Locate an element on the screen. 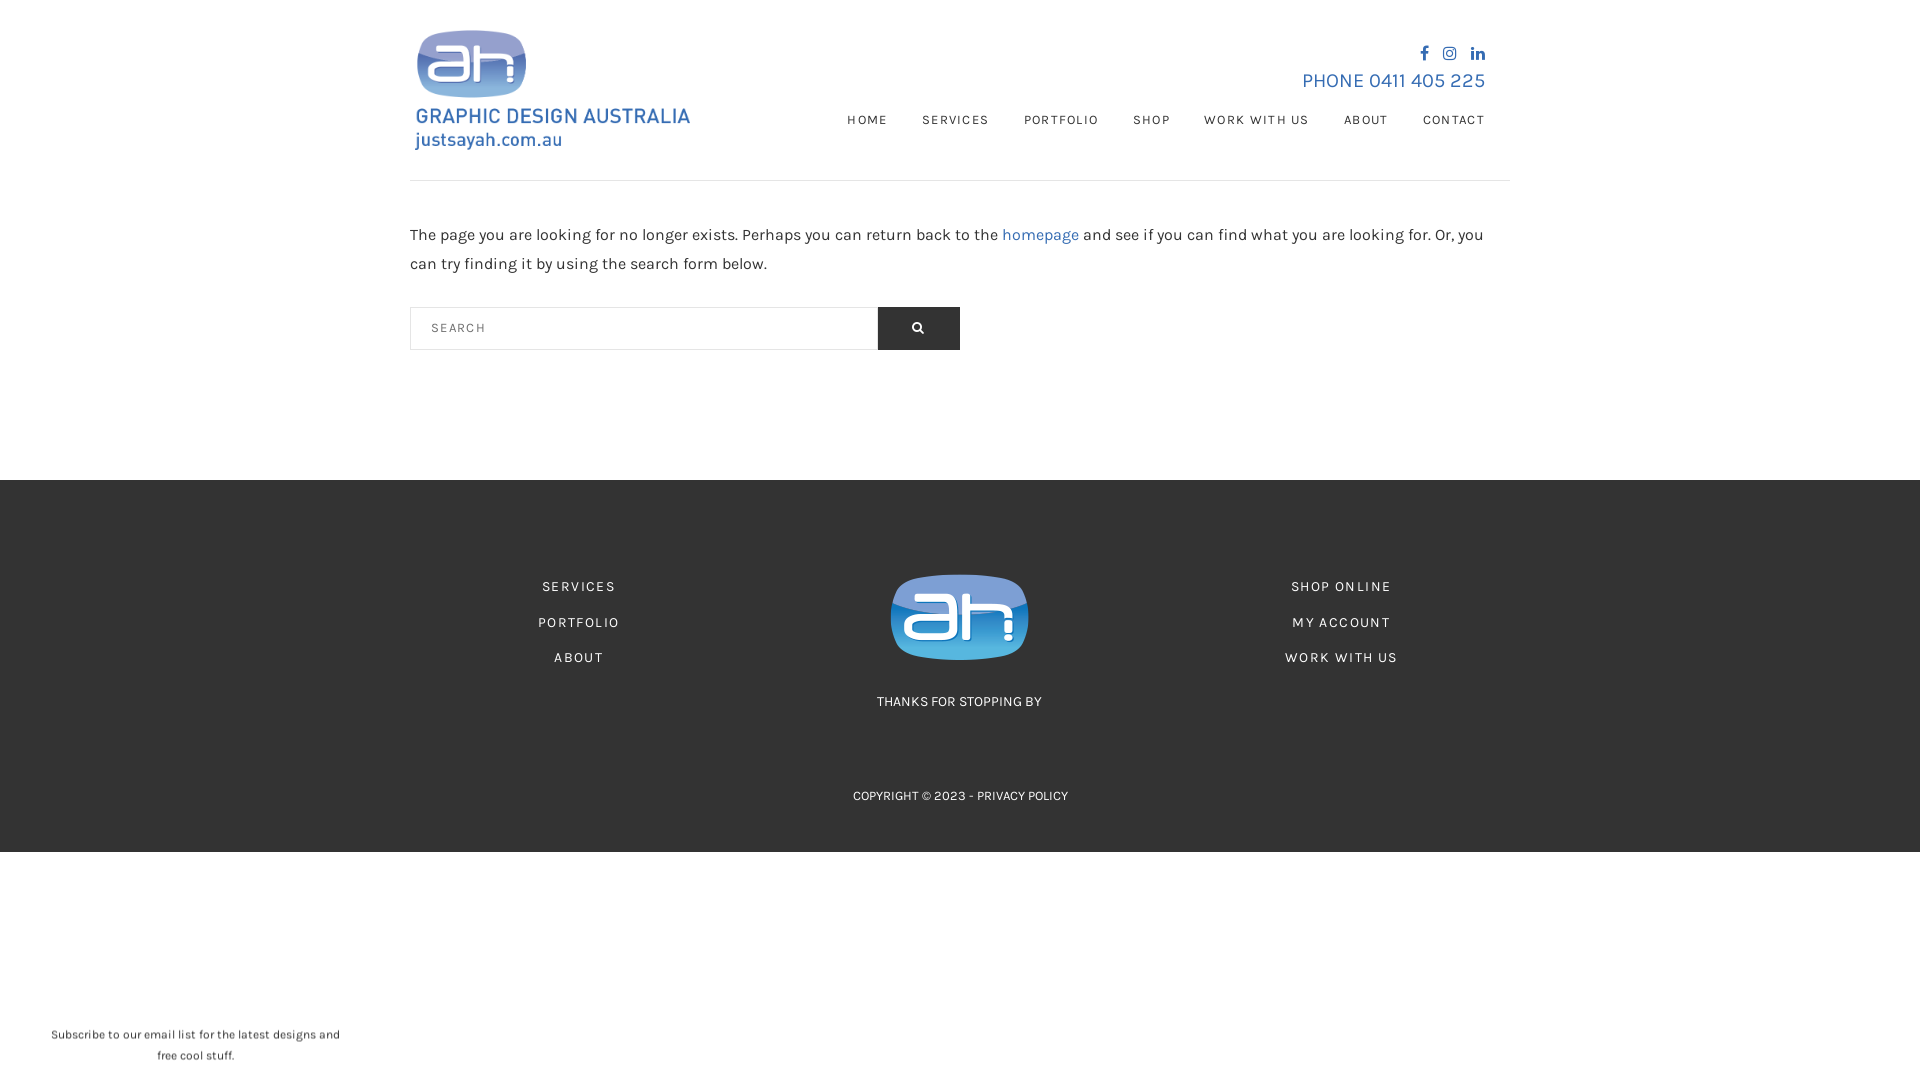  Skip to primary navigation is located at coordinates (410, 30).